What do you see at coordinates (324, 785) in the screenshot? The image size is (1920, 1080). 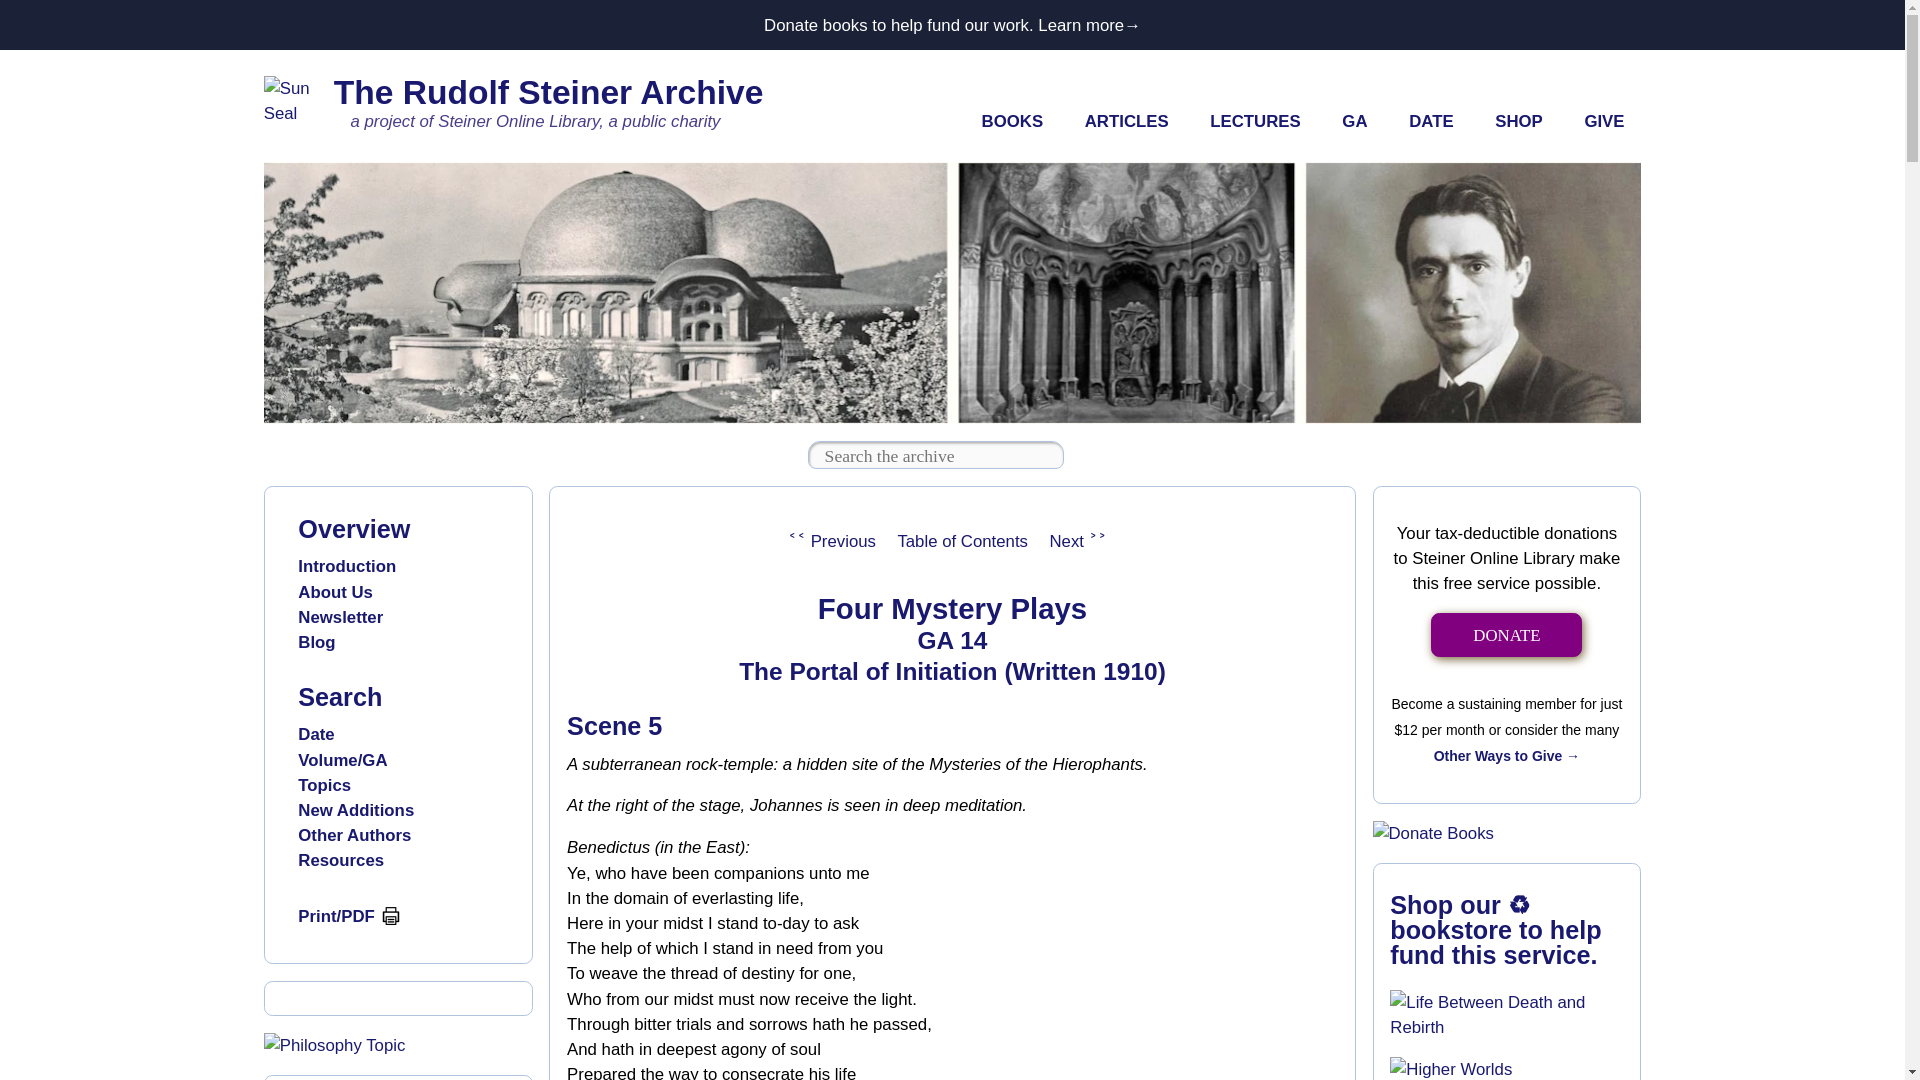 I see `Topics` at bounding box center [324, 785].